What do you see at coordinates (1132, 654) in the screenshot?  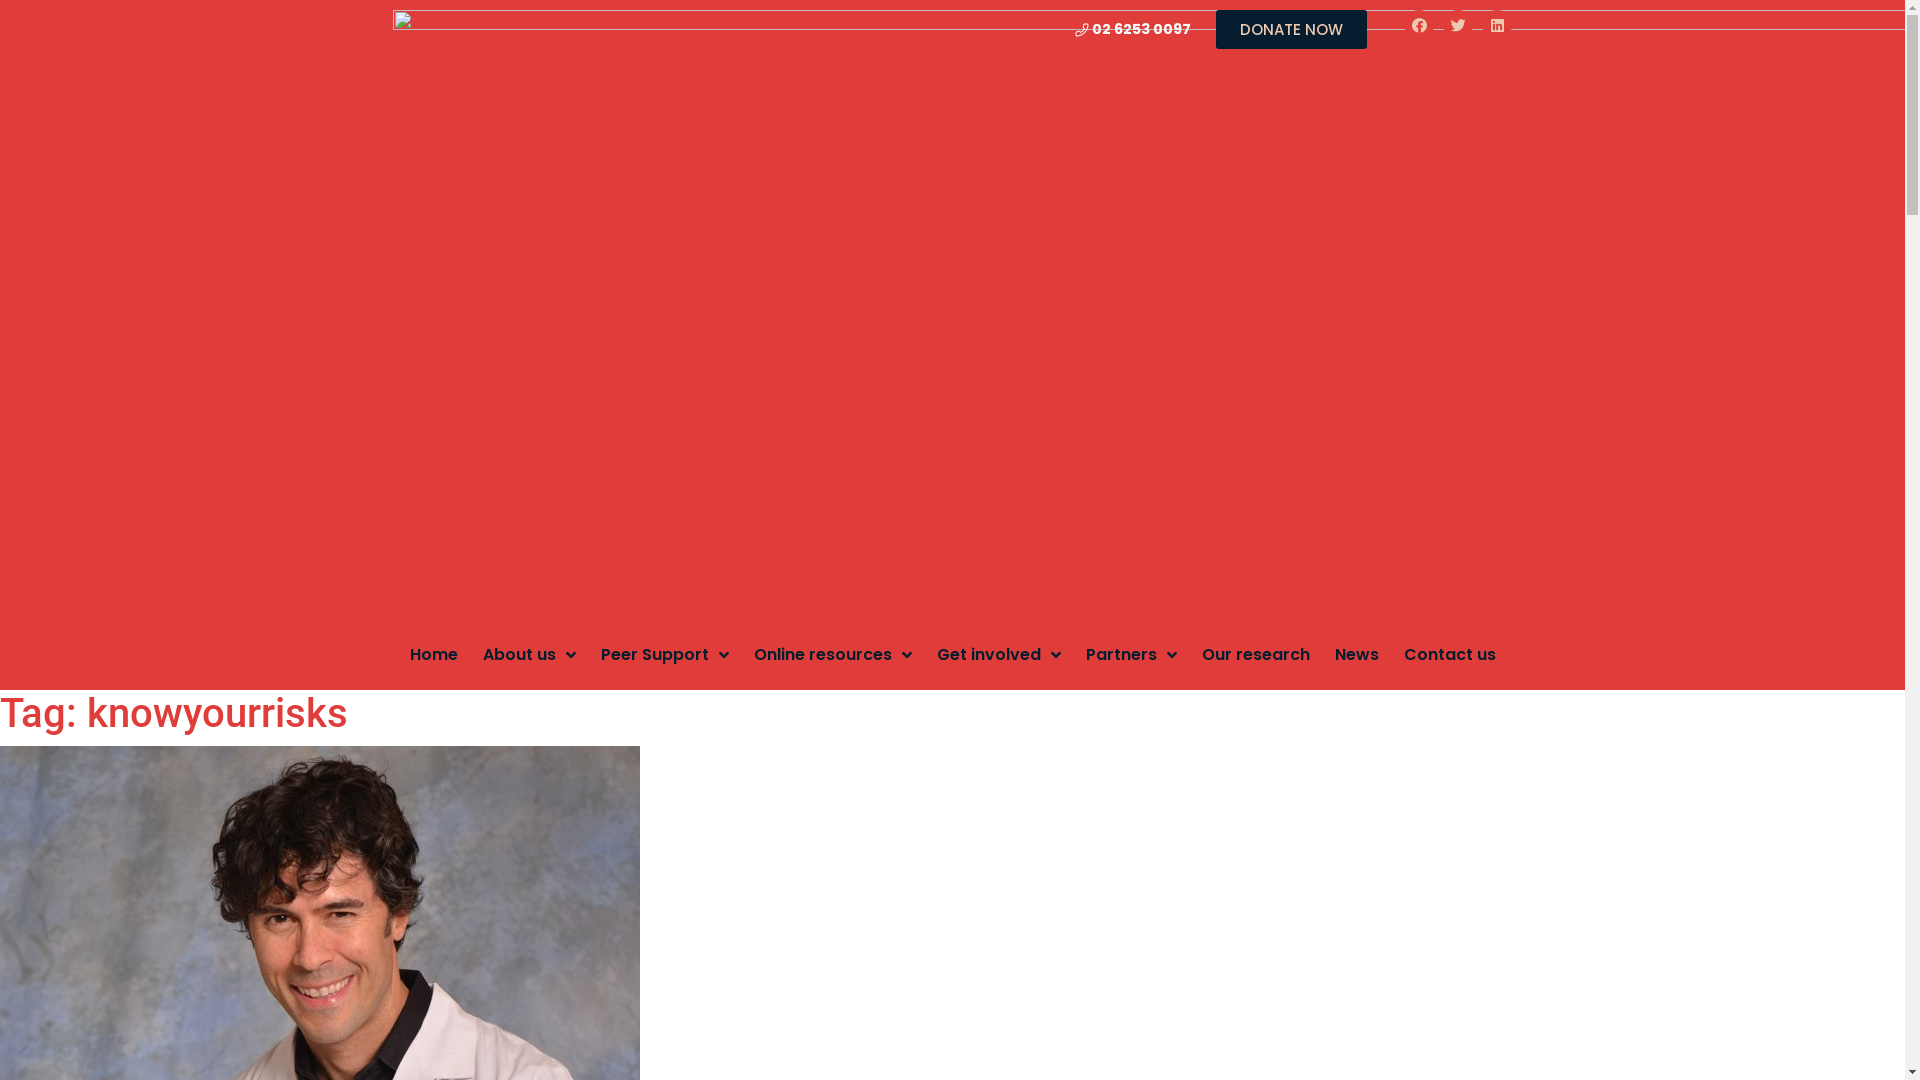 I see `Partners` at bounding box center [1132, 654].